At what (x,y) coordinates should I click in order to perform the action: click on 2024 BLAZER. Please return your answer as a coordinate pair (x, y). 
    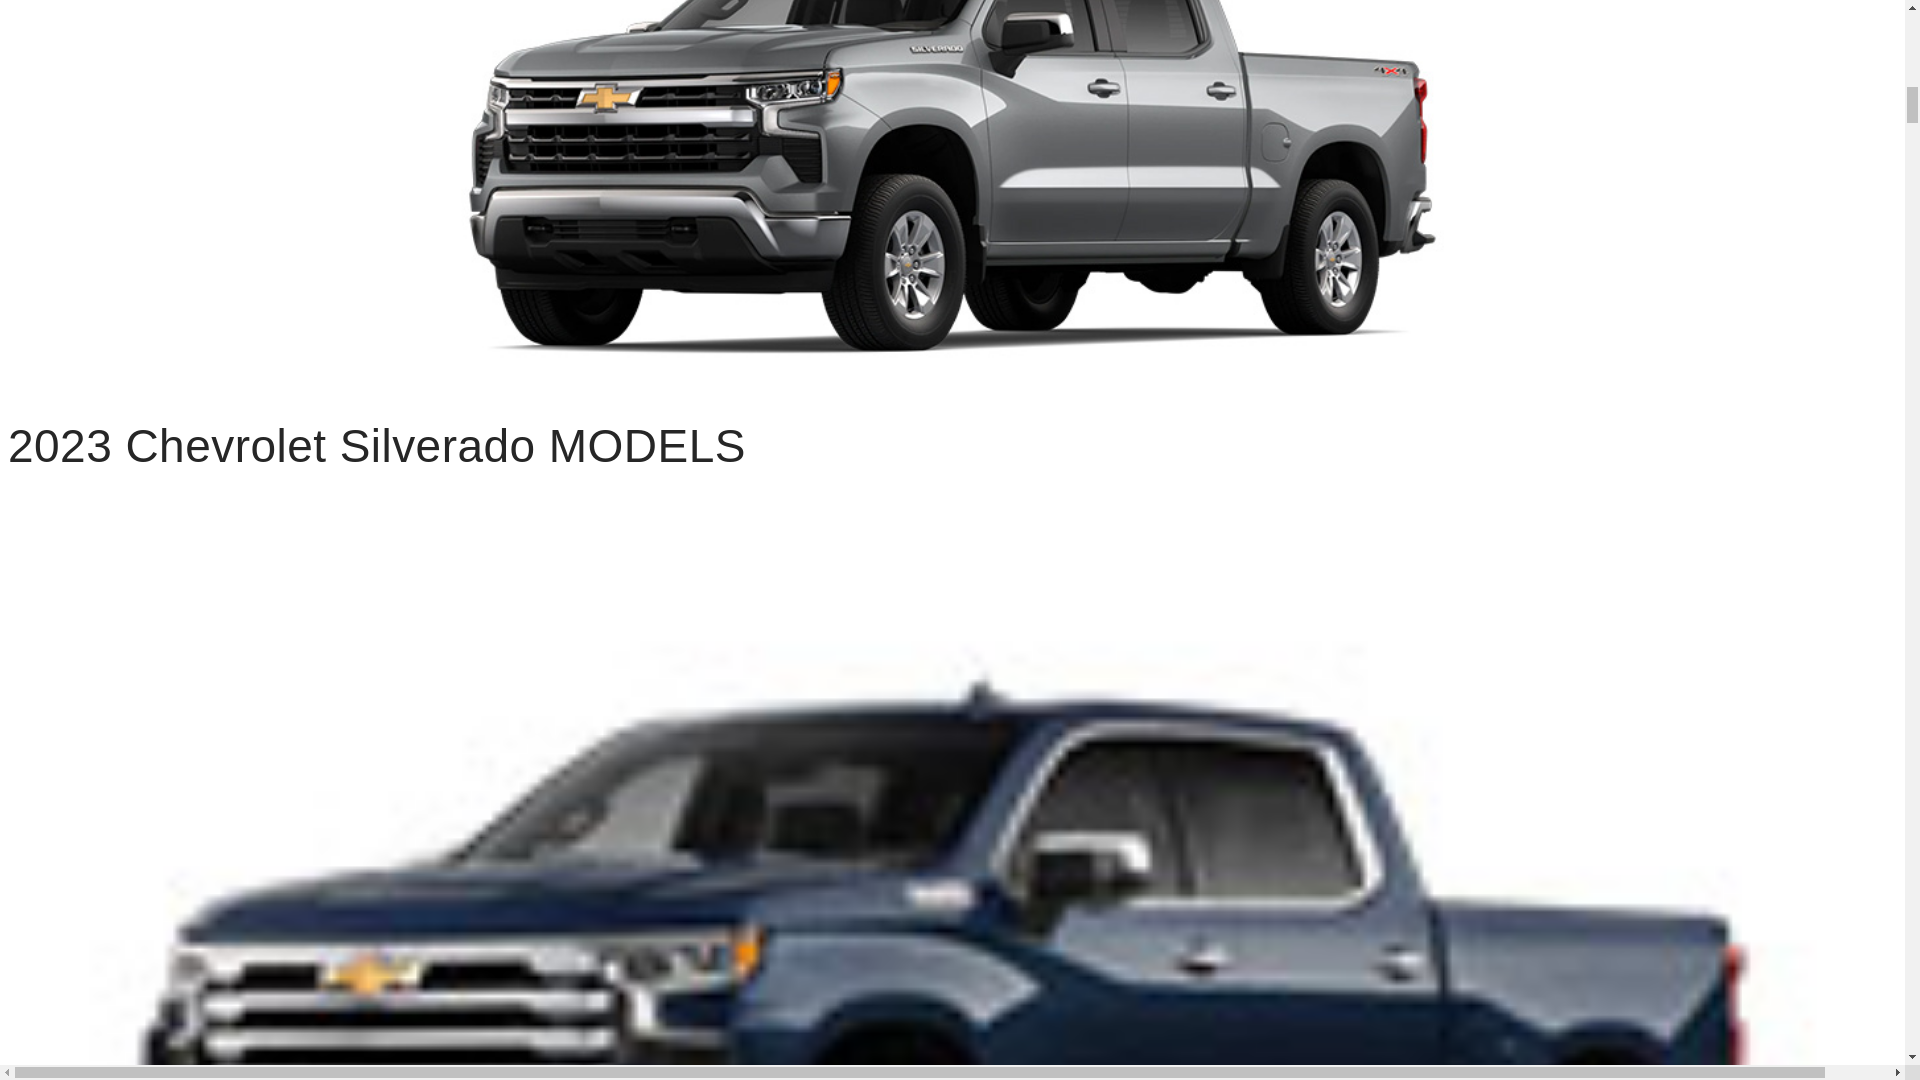
    Looking at the image, I should click on (204, 578).